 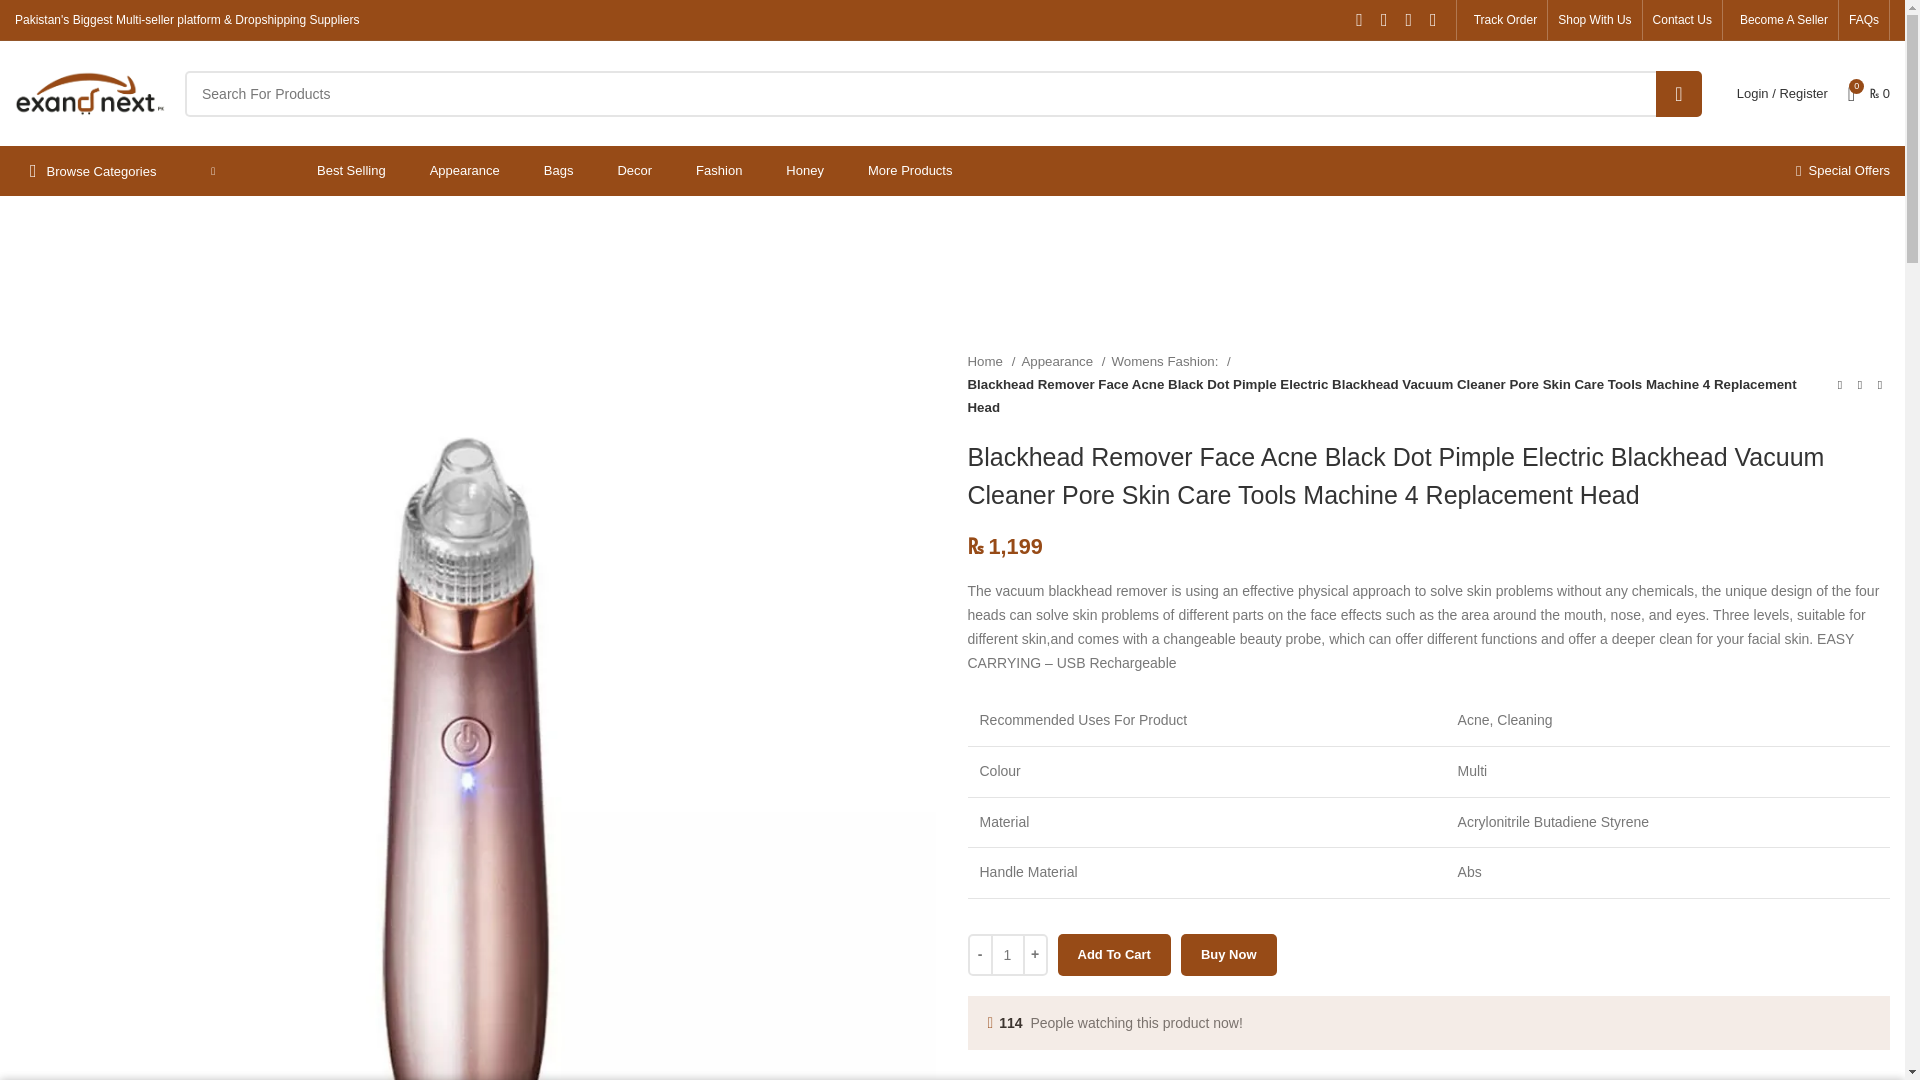 What do you see at coordinates (1780, 20) in the screenshot?
I see `Become A Seller` at bounding box center [1780, 20].